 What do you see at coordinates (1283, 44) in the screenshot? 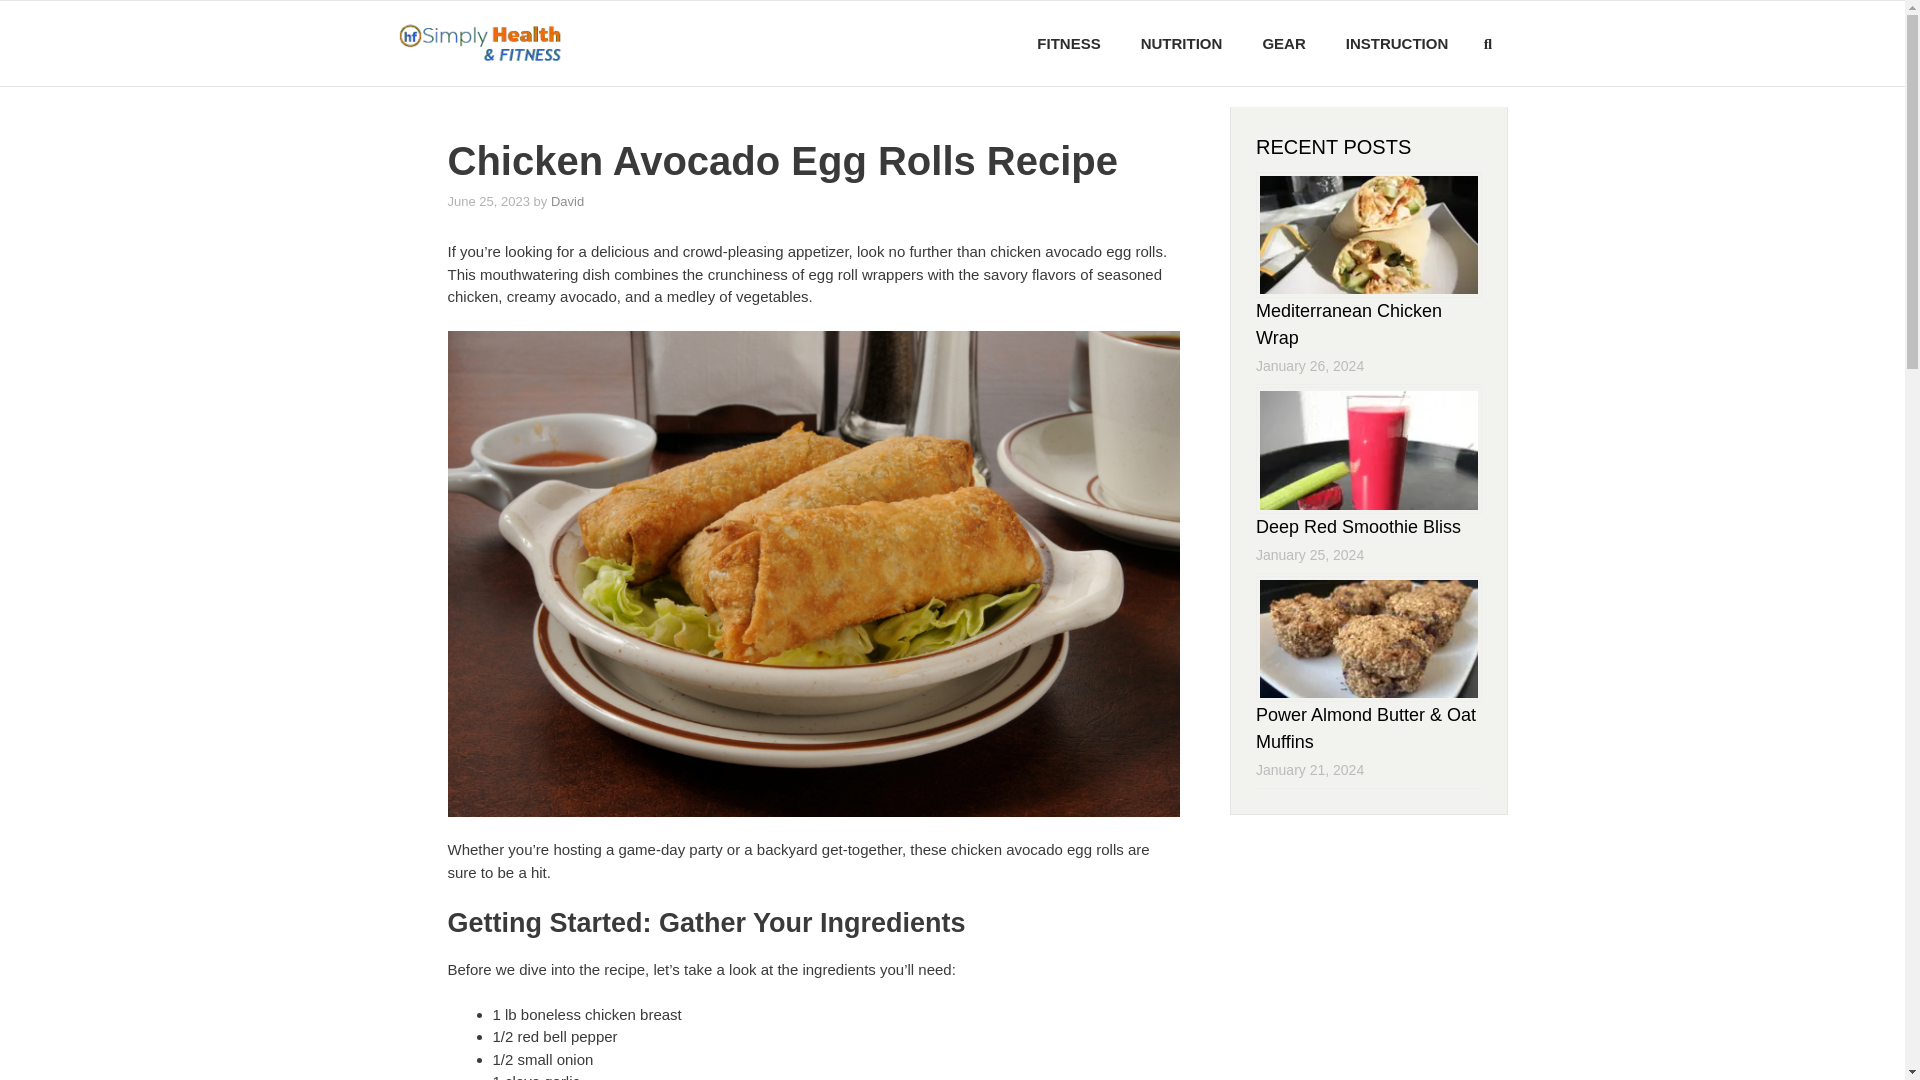
I see `GEAR` at bounding box center [1283, 44].